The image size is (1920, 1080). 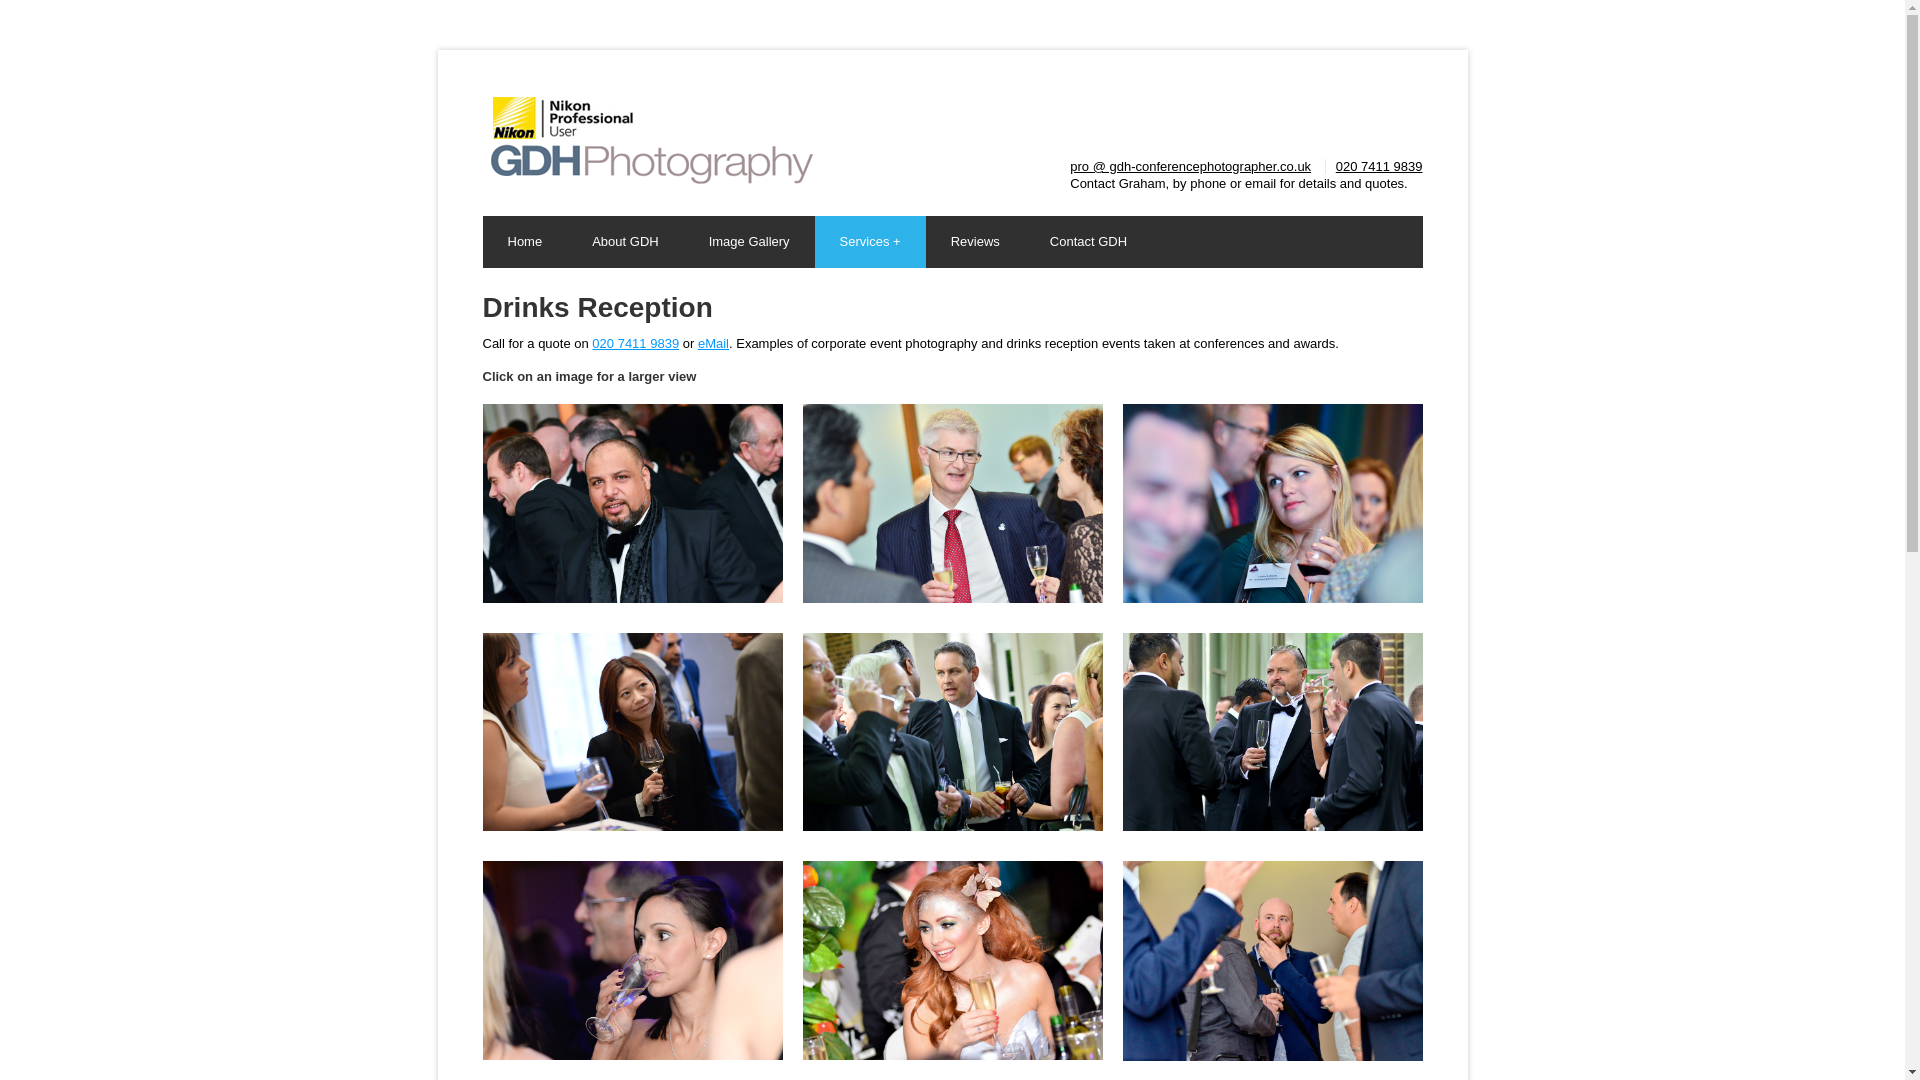 What do you see at coordinates (1088, 242) in the screenshot?
I see `Contact GDH` at bounding box center [1088, 242].